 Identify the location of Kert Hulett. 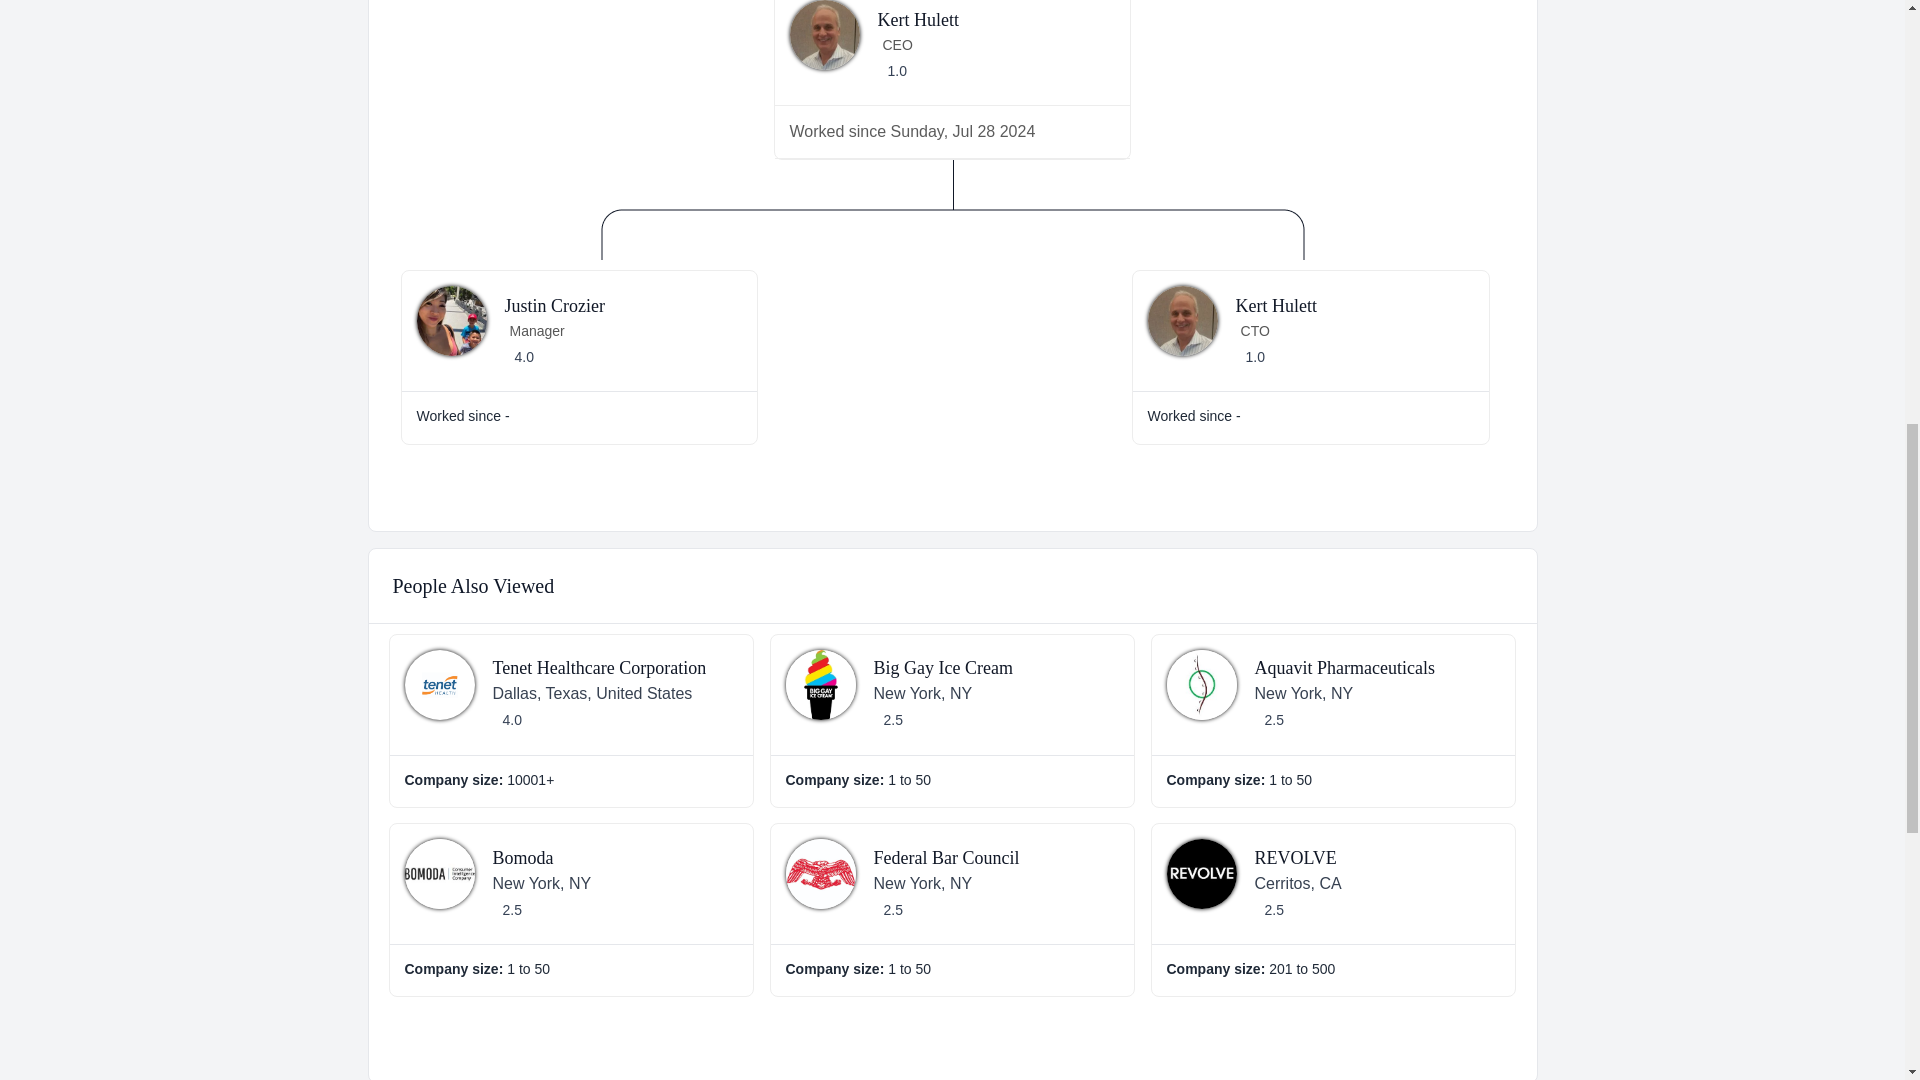
(918, 20).